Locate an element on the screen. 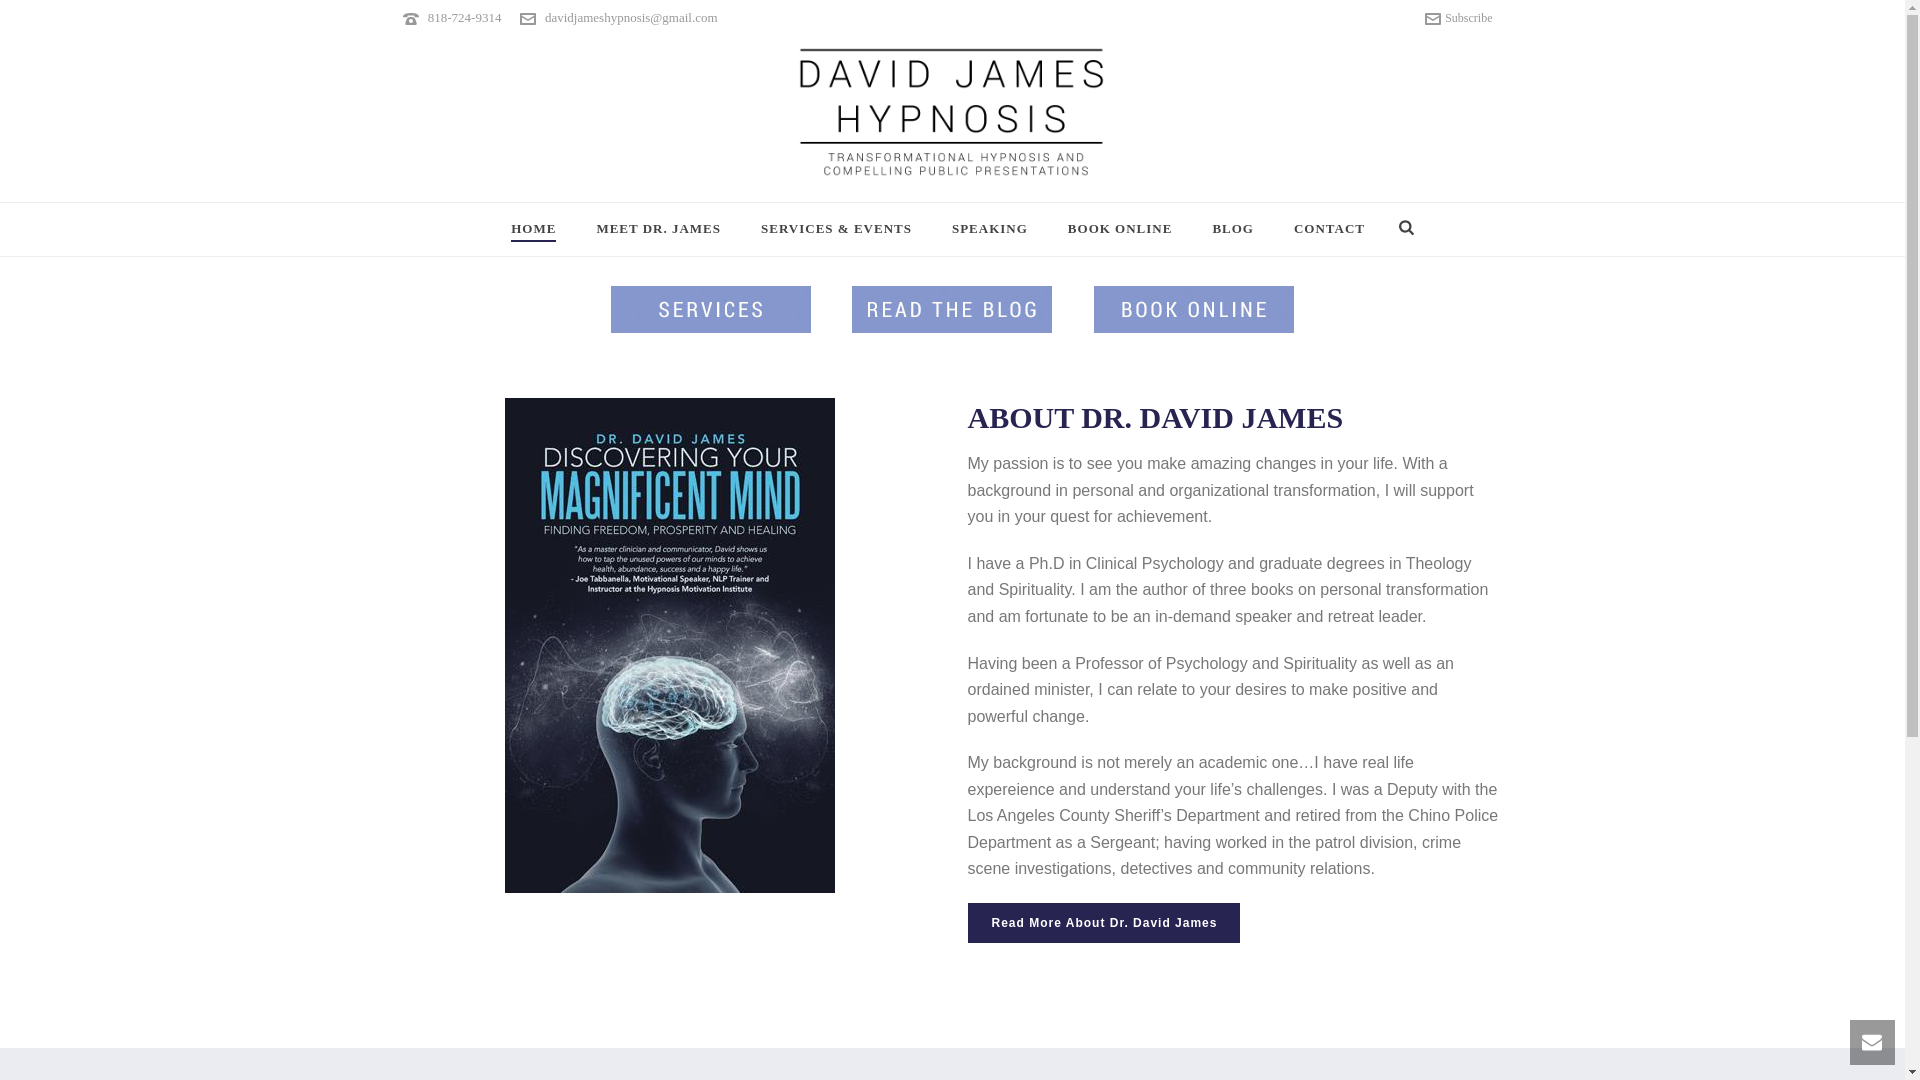  BLOG is located at coordinates (1233, 229).